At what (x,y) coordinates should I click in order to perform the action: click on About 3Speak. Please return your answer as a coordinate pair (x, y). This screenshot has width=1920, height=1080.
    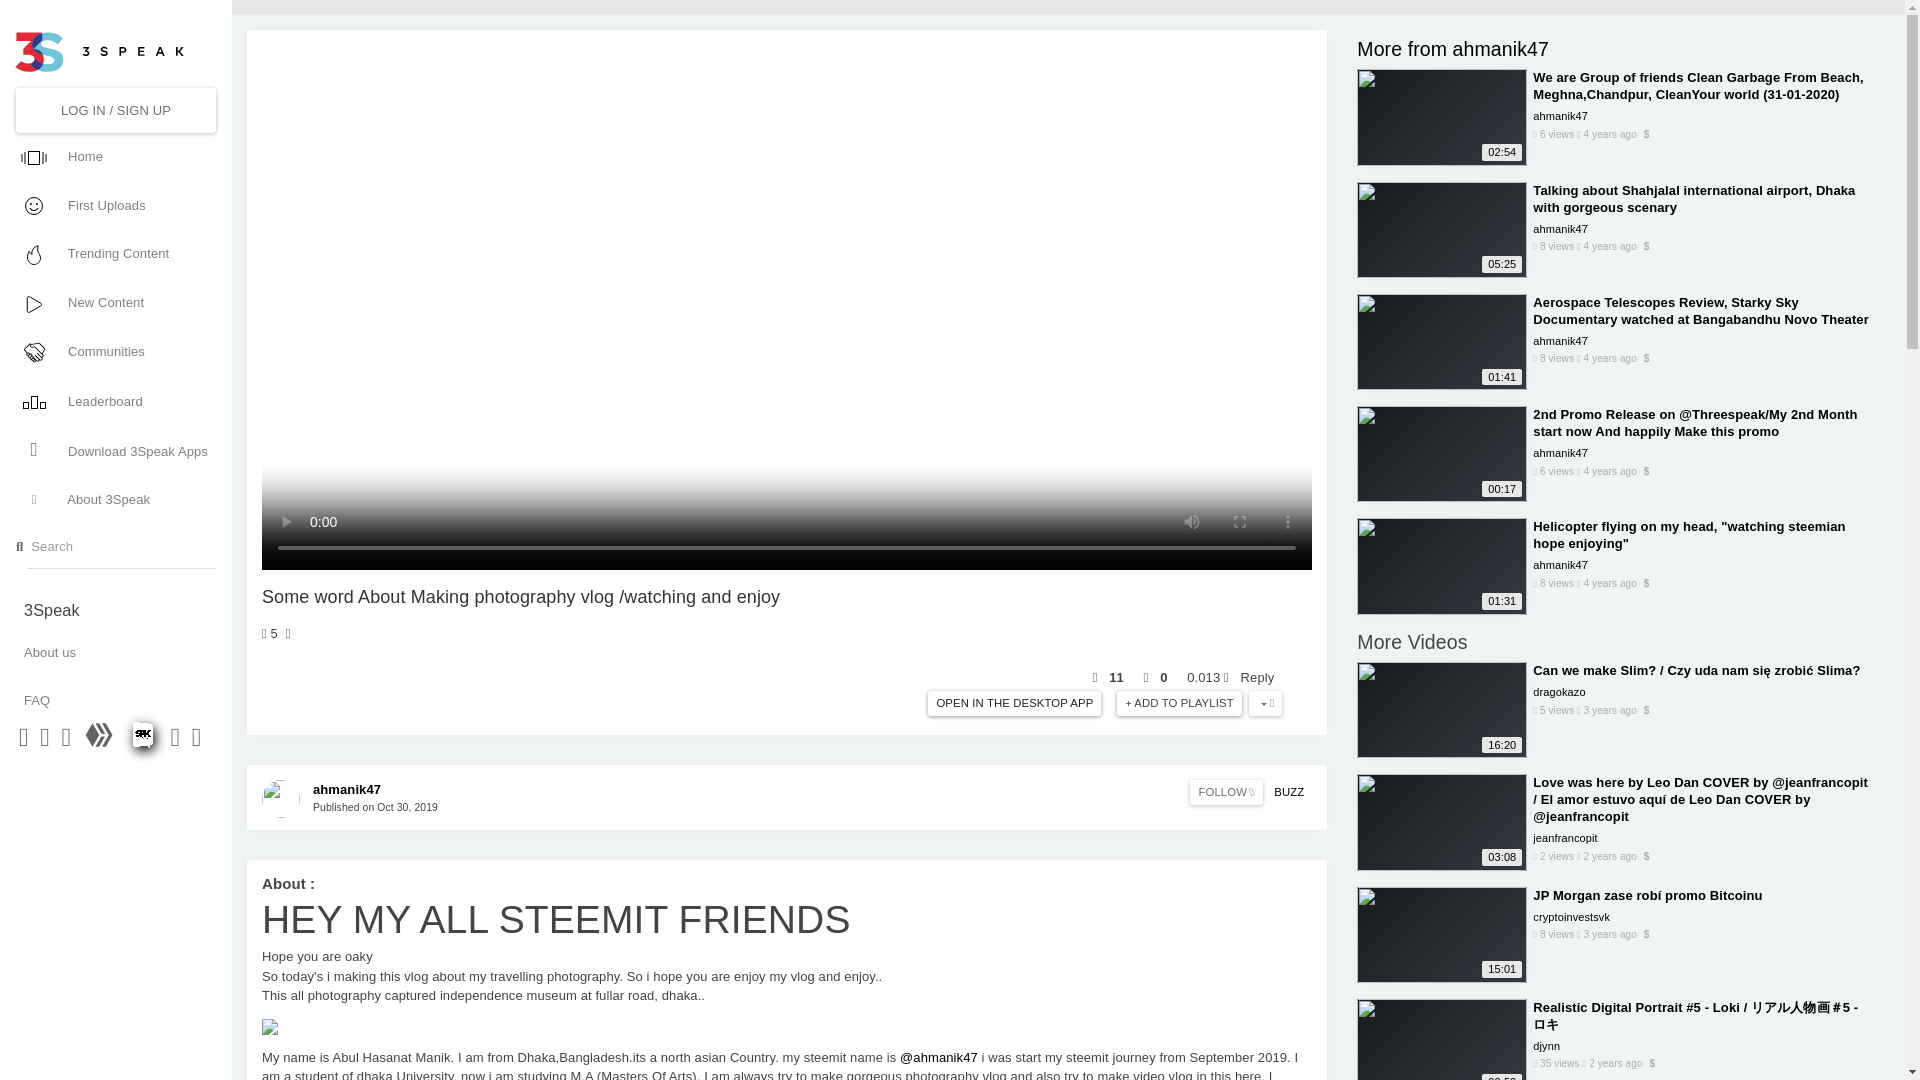
    Looking at the image, I should click on (113, 500).